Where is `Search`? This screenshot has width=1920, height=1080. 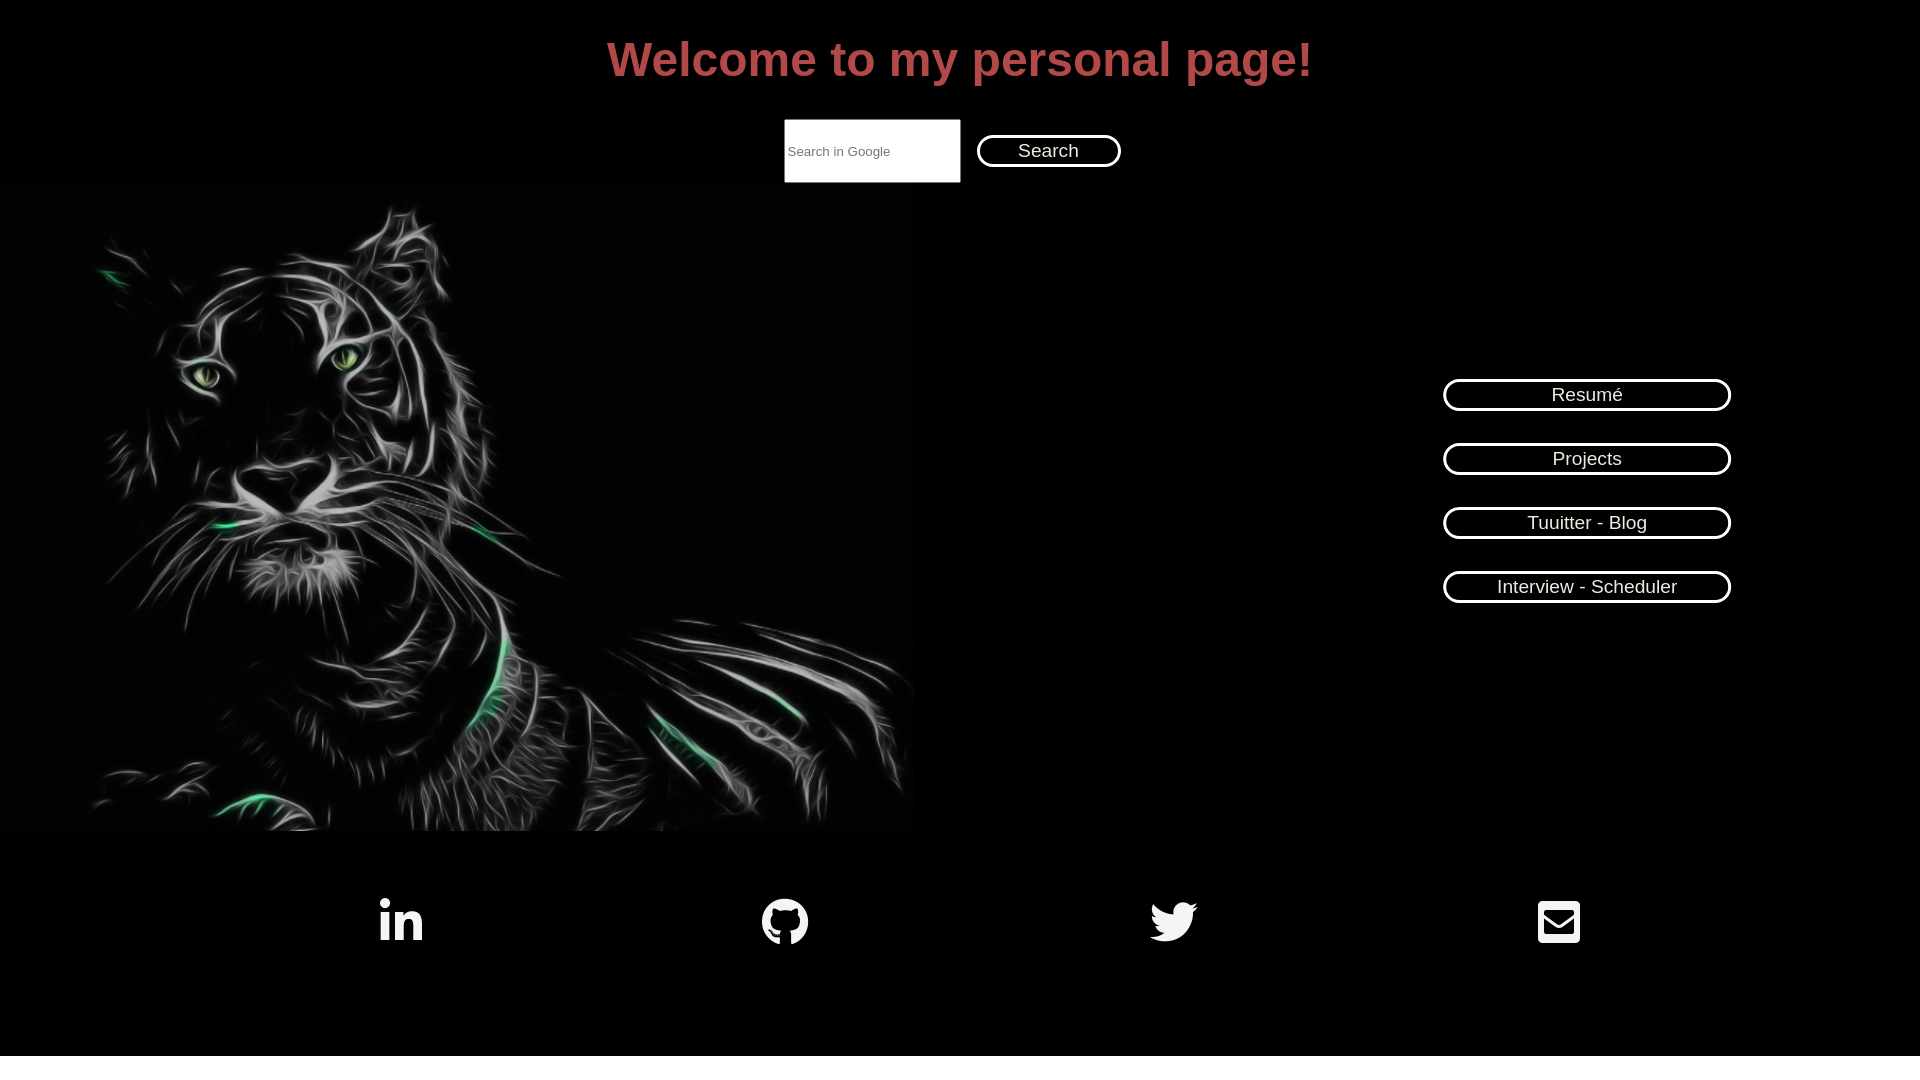 Search is located at coordinates (1048, 151).